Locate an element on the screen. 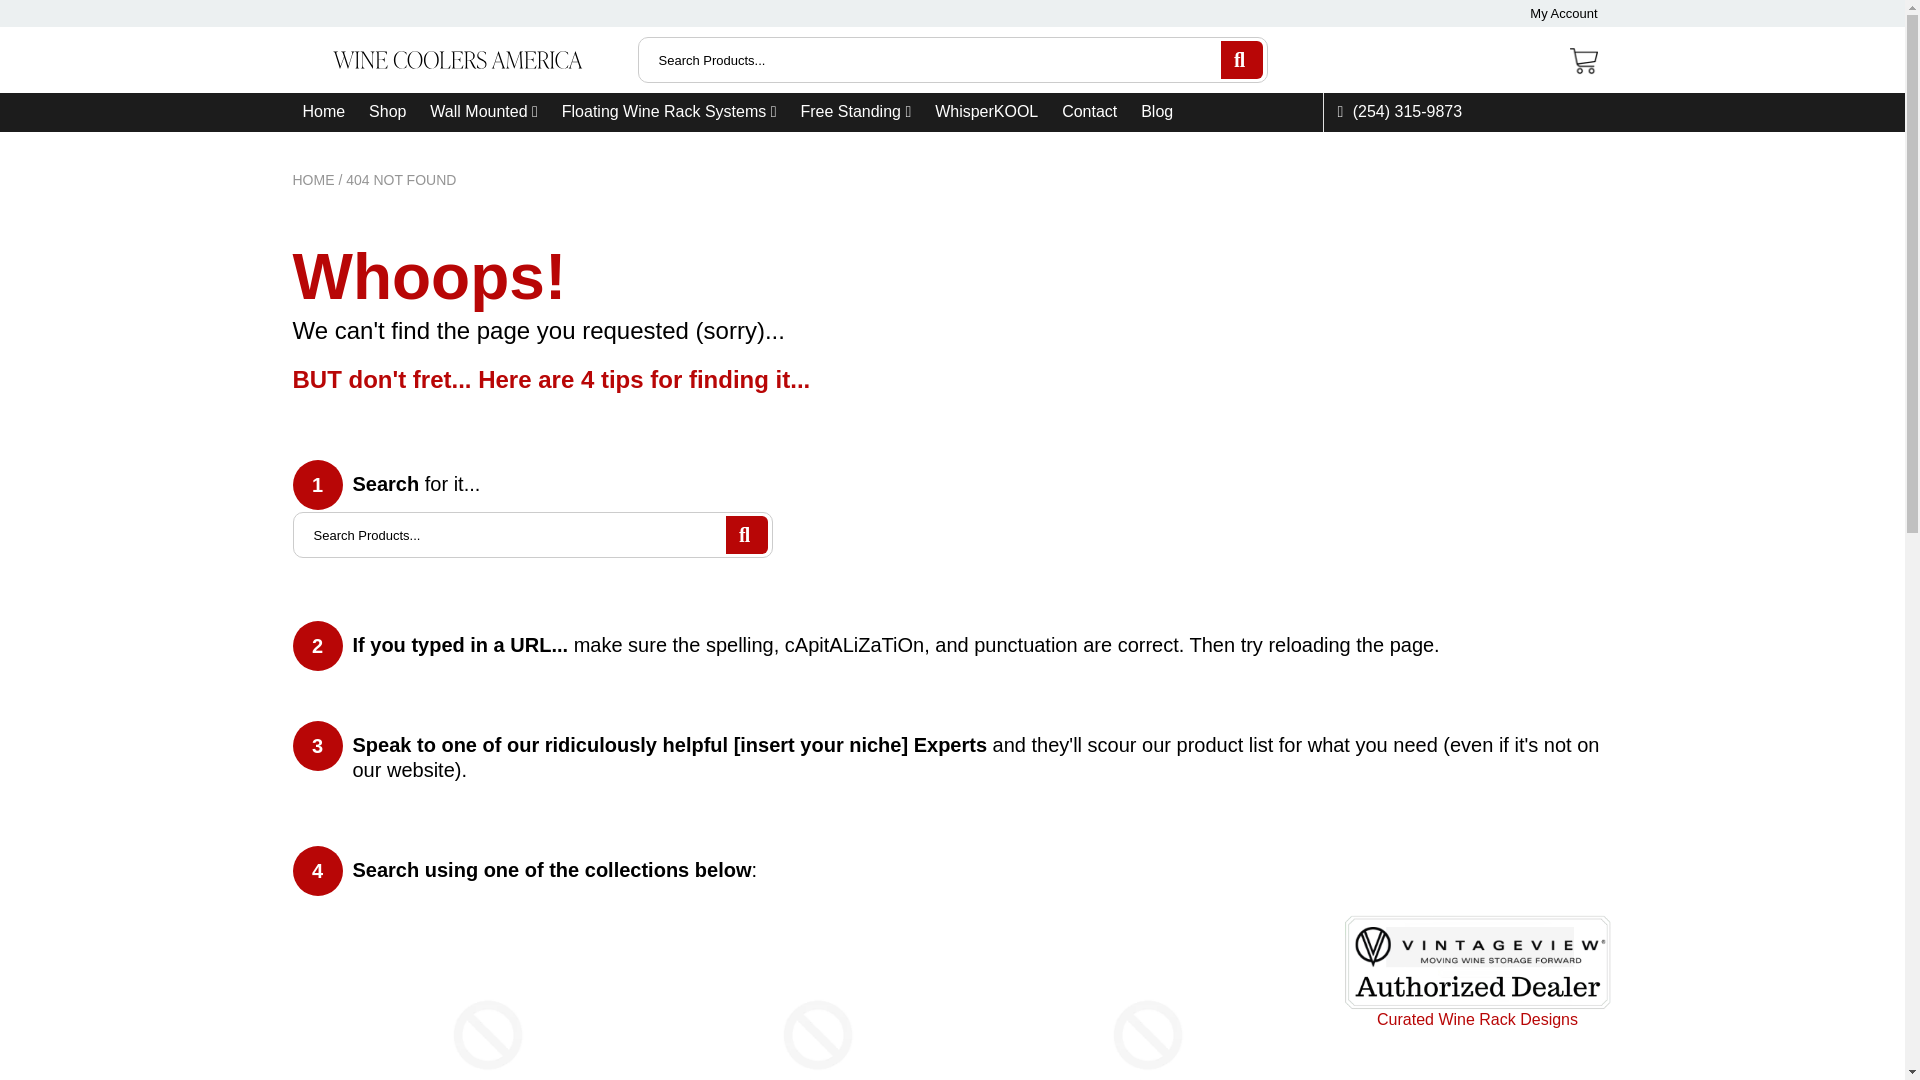  Wall Mounted is located at coordinates (484, 111).